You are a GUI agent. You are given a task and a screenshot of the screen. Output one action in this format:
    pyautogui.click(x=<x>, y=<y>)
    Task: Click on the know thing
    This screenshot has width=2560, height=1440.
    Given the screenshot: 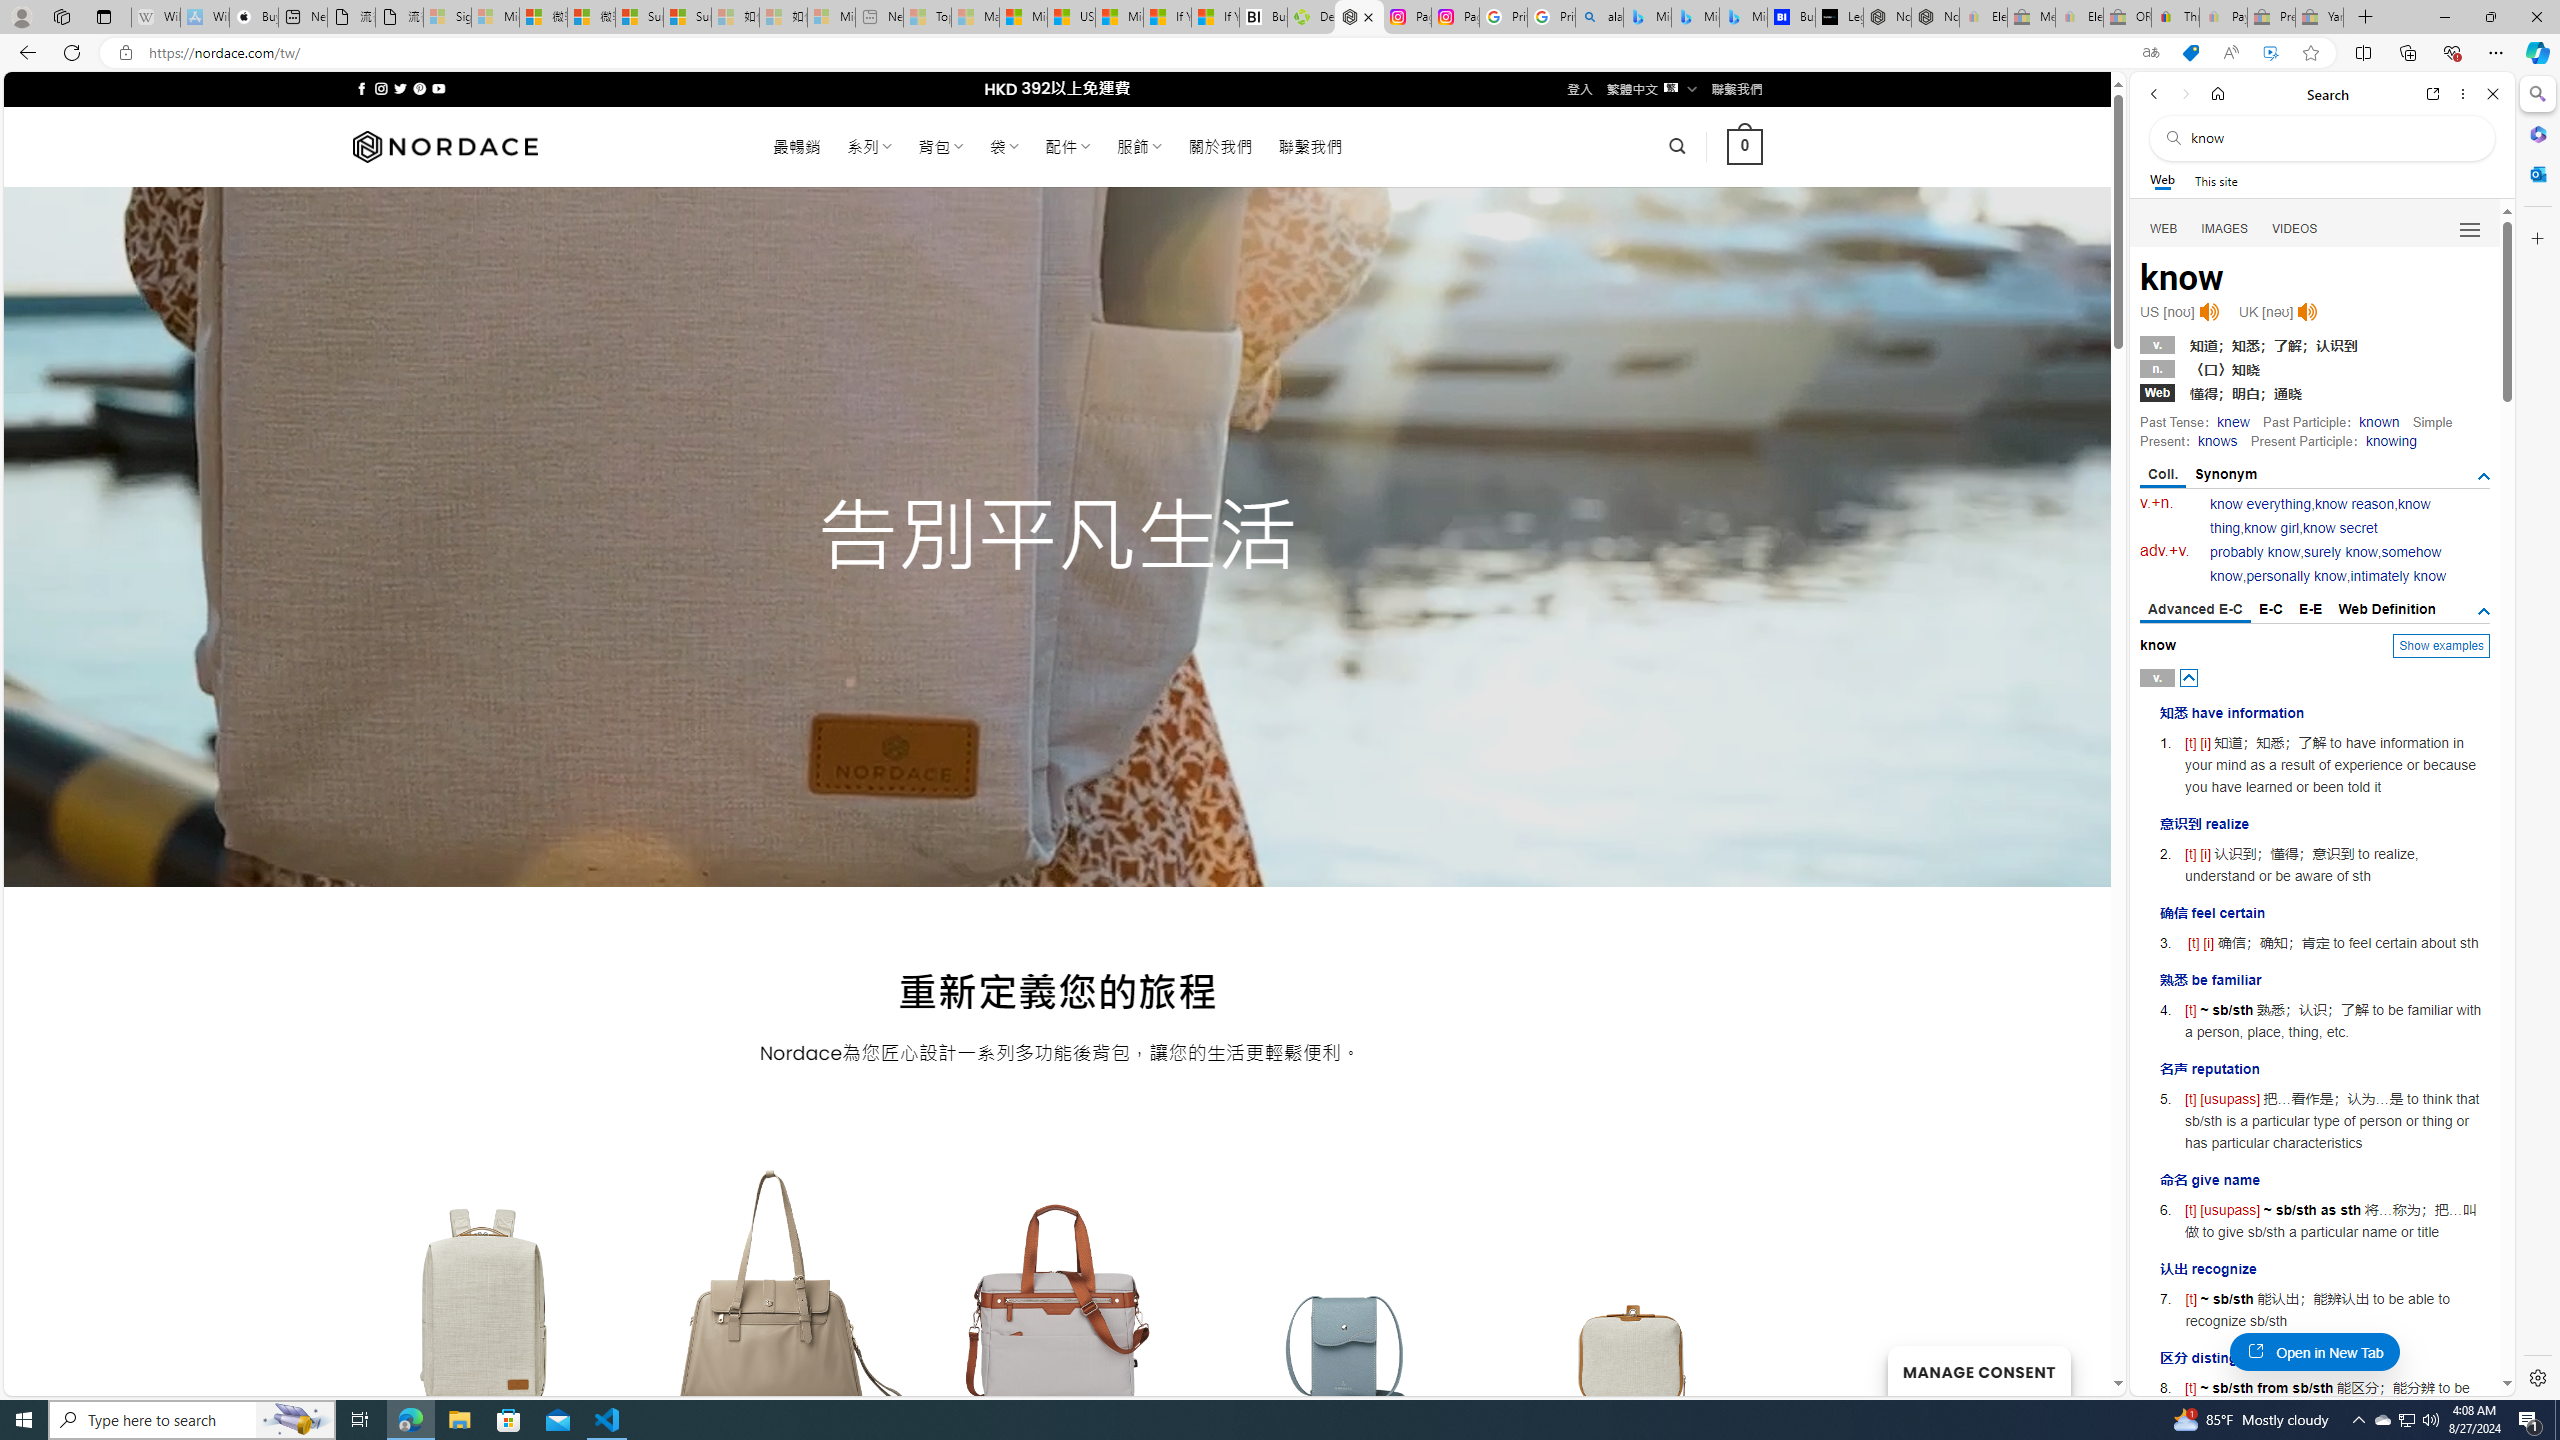 What is the action you would take?
    pyautogui.click(x=2320, y=516)
    